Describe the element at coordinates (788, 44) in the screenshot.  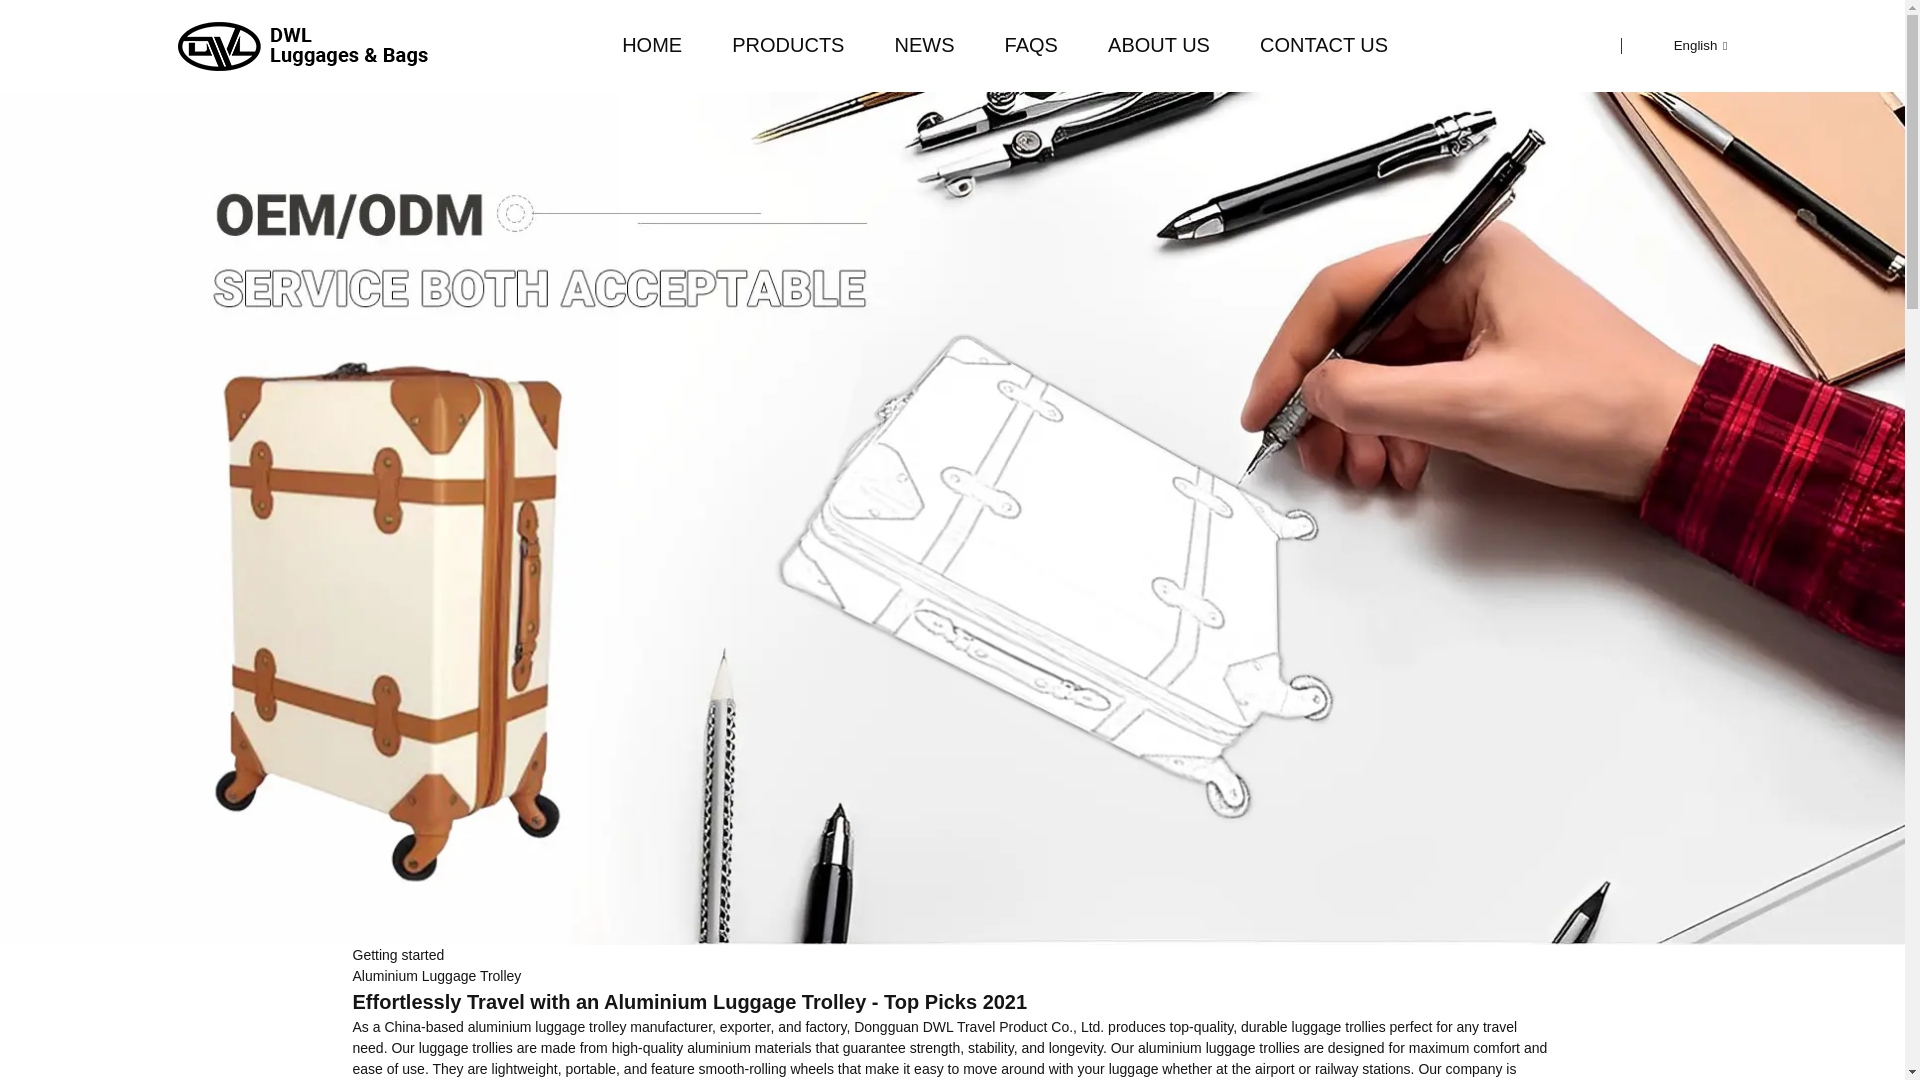
I see `PRODUCTS` at that location.